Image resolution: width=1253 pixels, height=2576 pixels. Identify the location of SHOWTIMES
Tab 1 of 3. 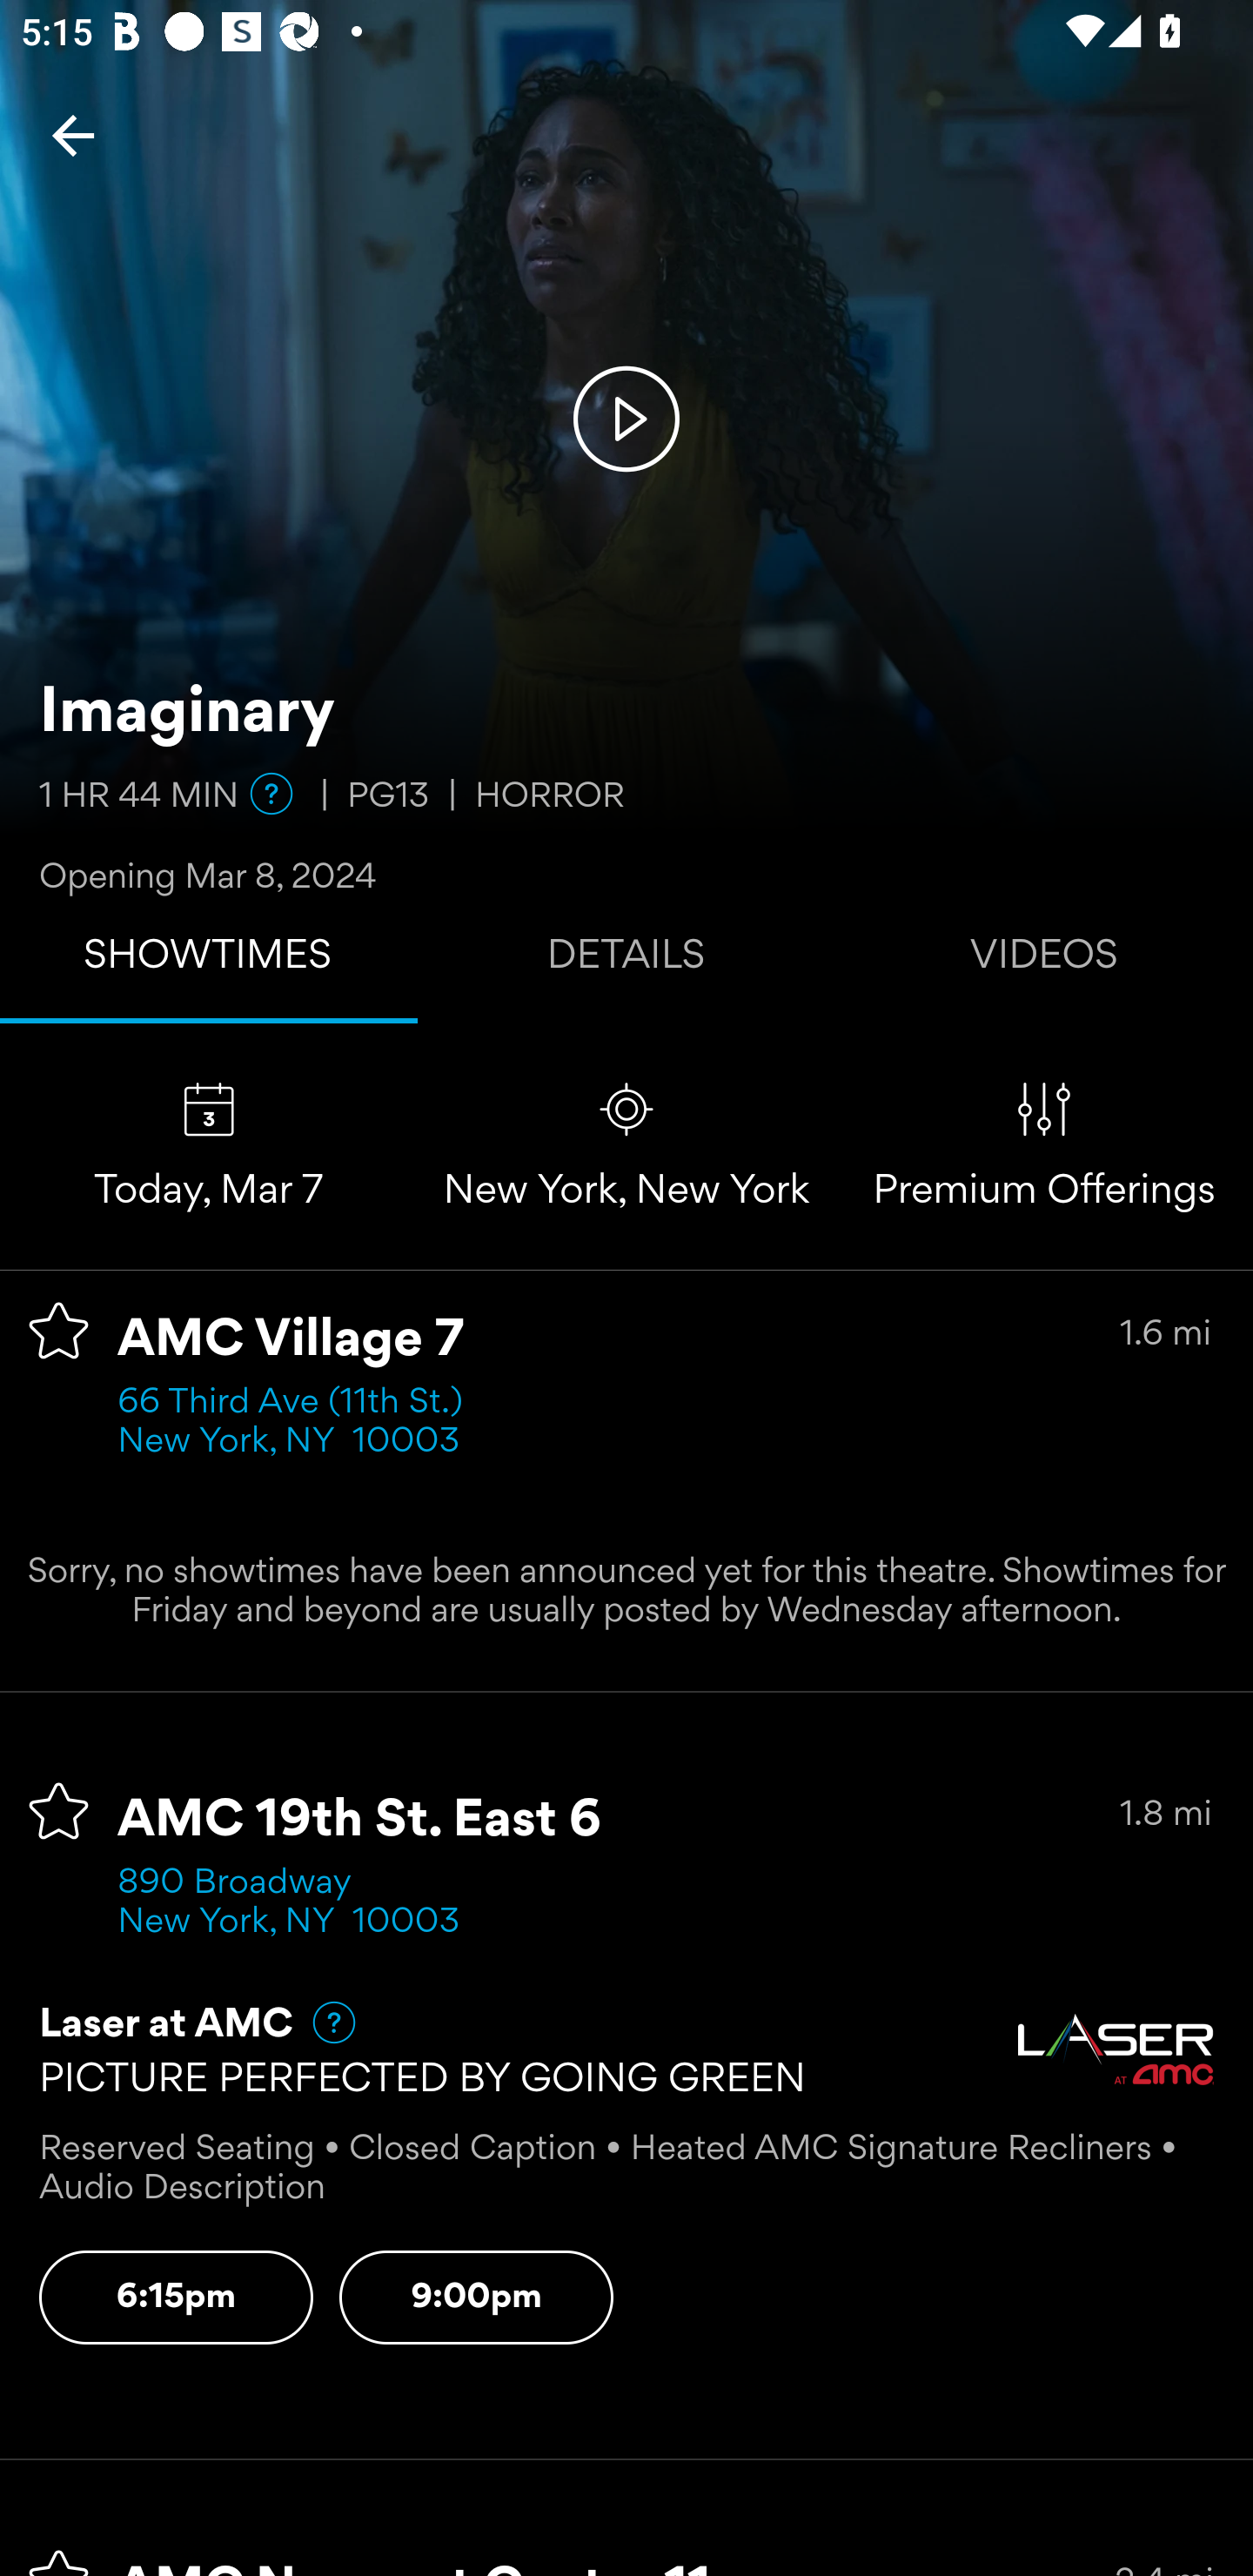
(209, 961).